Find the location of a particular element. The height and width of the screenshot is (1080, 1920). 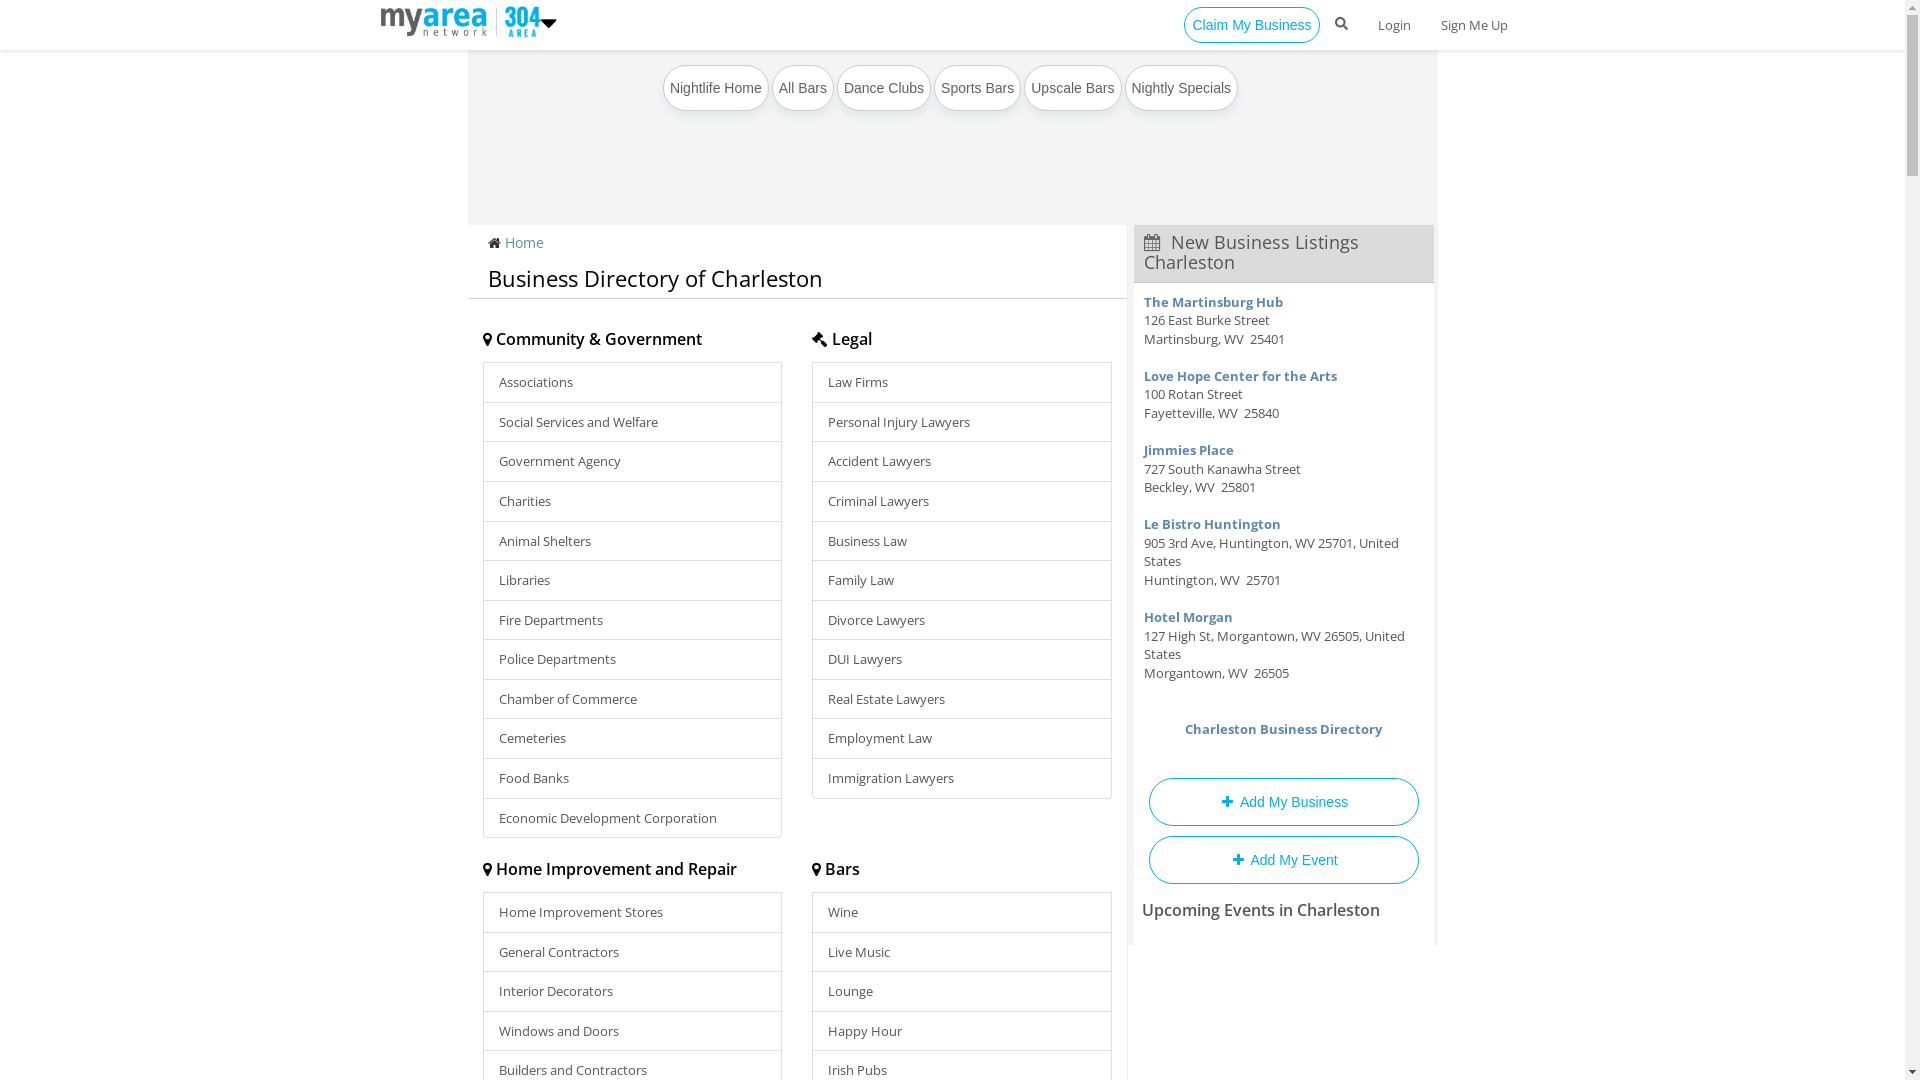

Nightly Specials is located at coordinates (1181, 88).